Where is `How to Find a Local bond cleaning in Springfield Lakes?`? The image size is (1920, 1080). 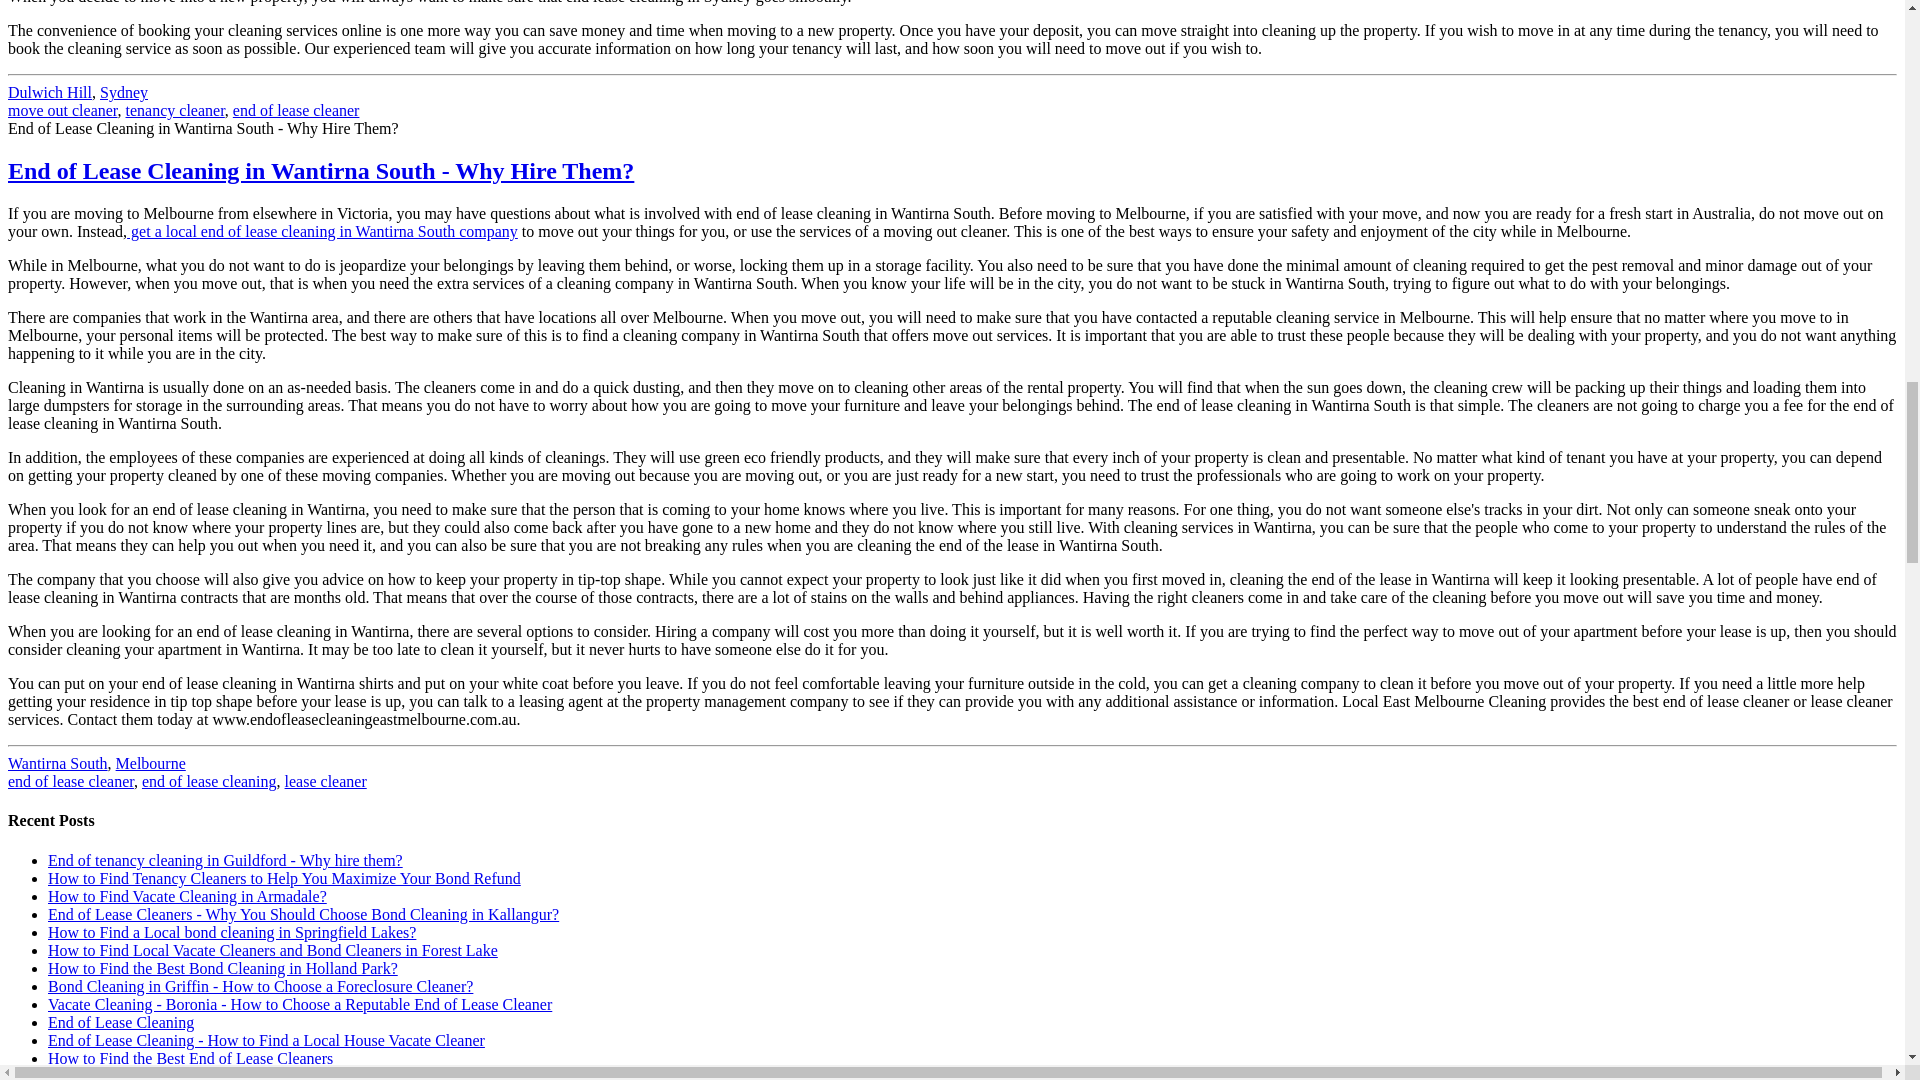
How to Find a Local bond cleaning in Springfield Lakes? is located at coordinates (232, 932).